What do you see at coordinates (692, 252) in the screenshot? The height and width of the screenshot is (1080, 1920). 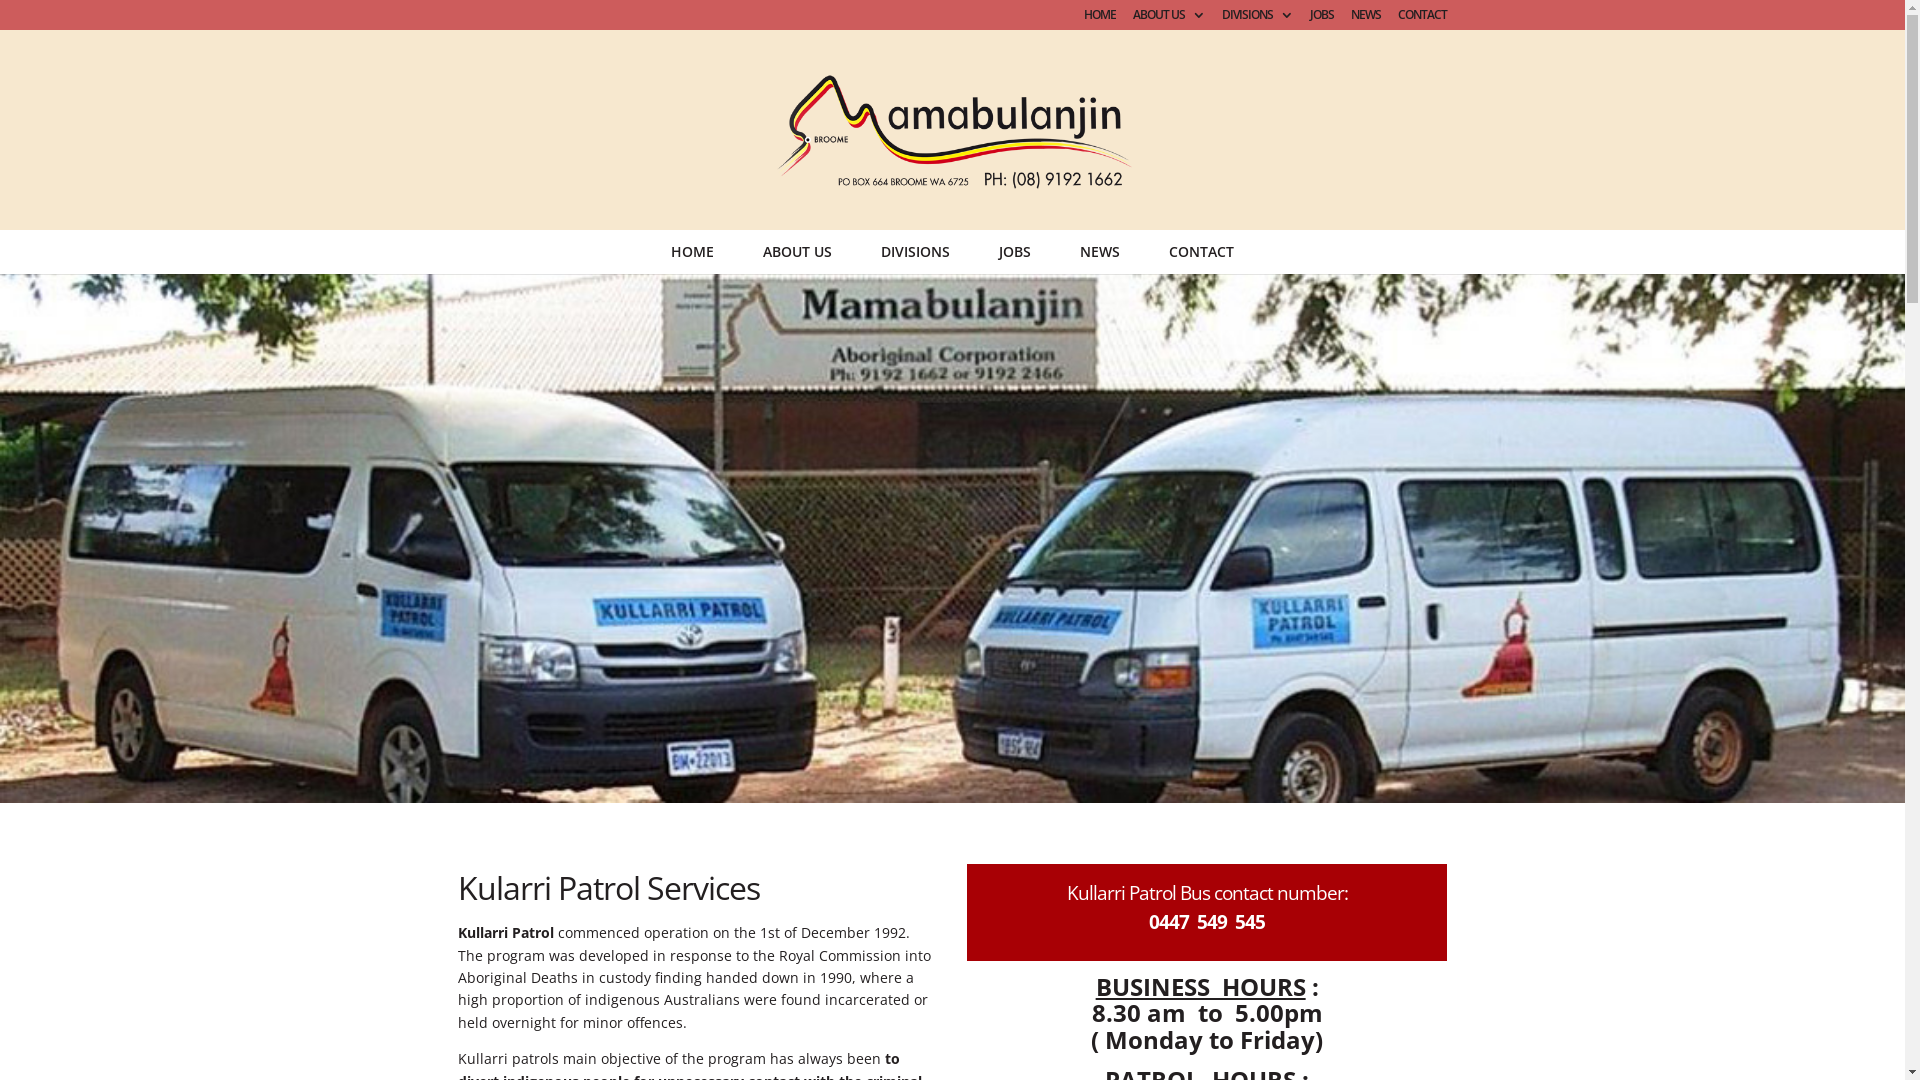 I see `HOME` at bounding box center [692, 252].